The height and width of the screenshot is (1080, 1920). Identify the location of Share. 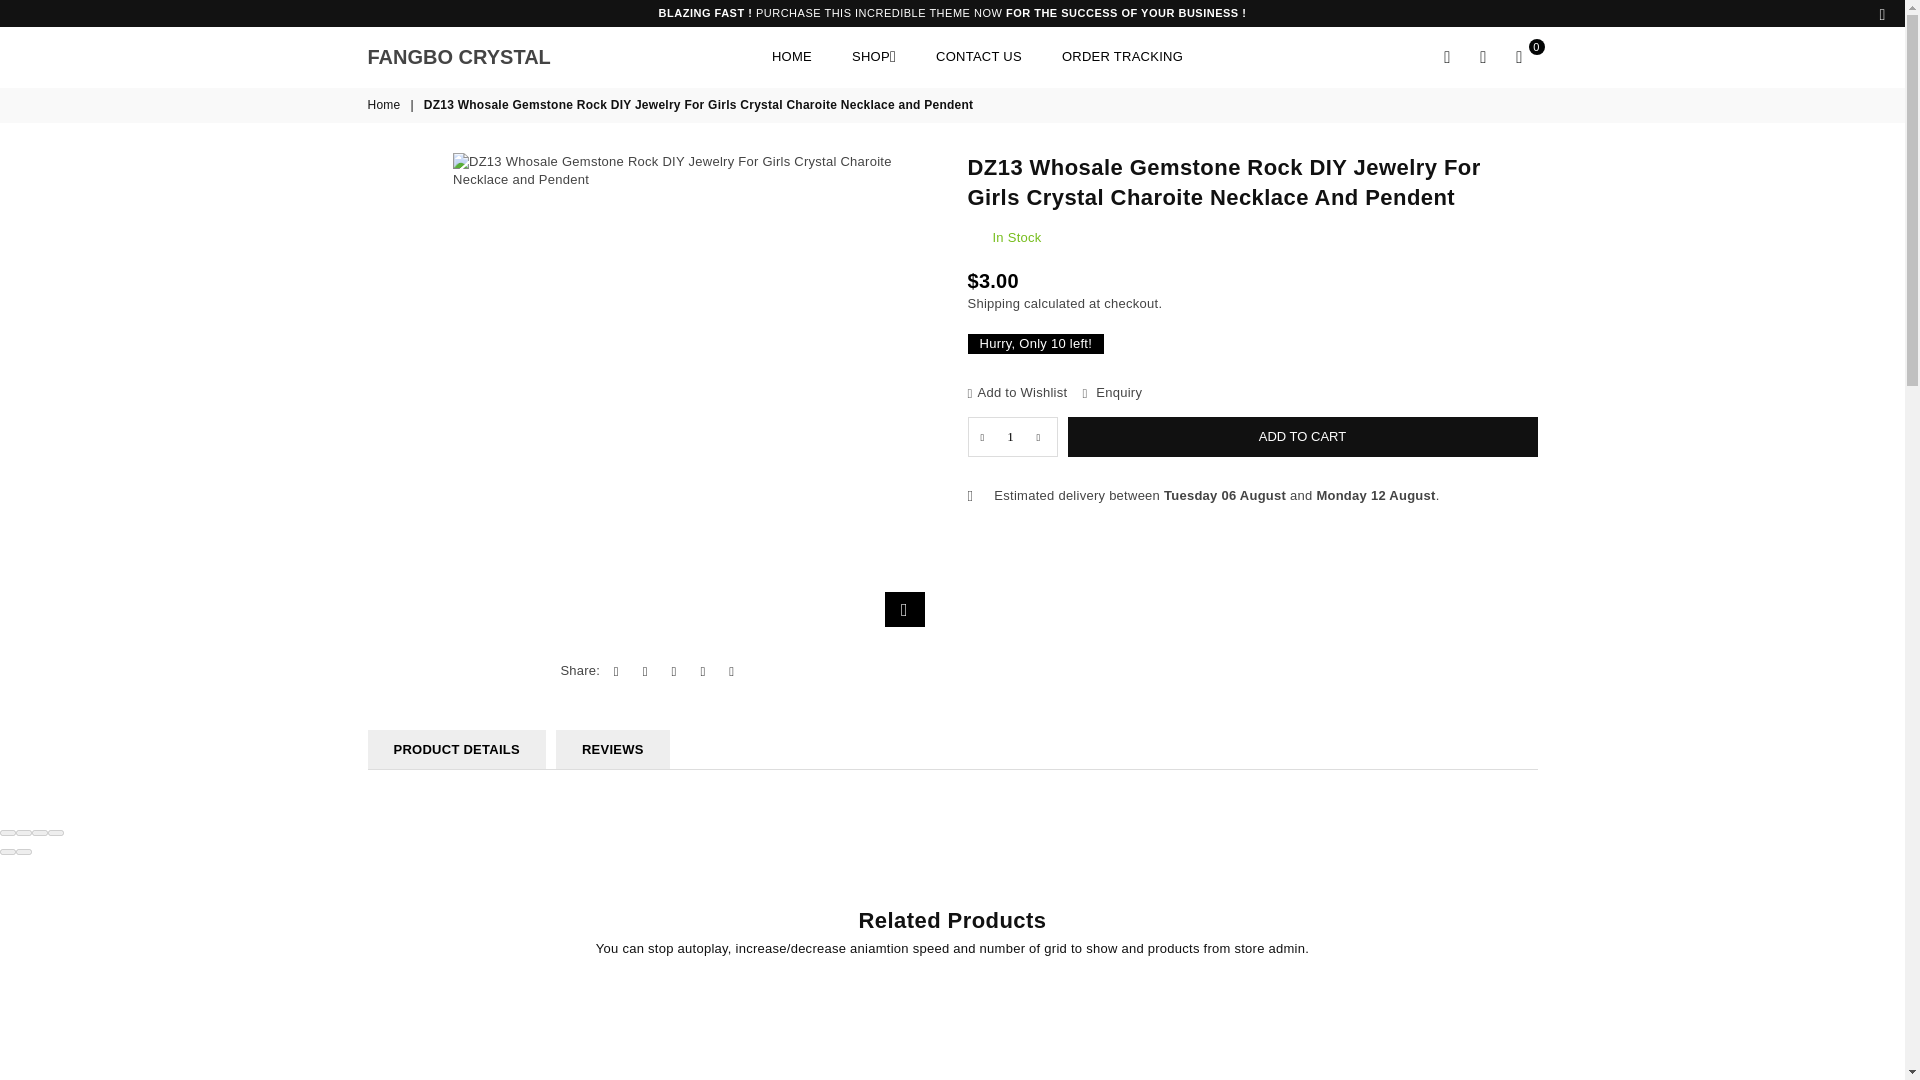
(1519, 57).